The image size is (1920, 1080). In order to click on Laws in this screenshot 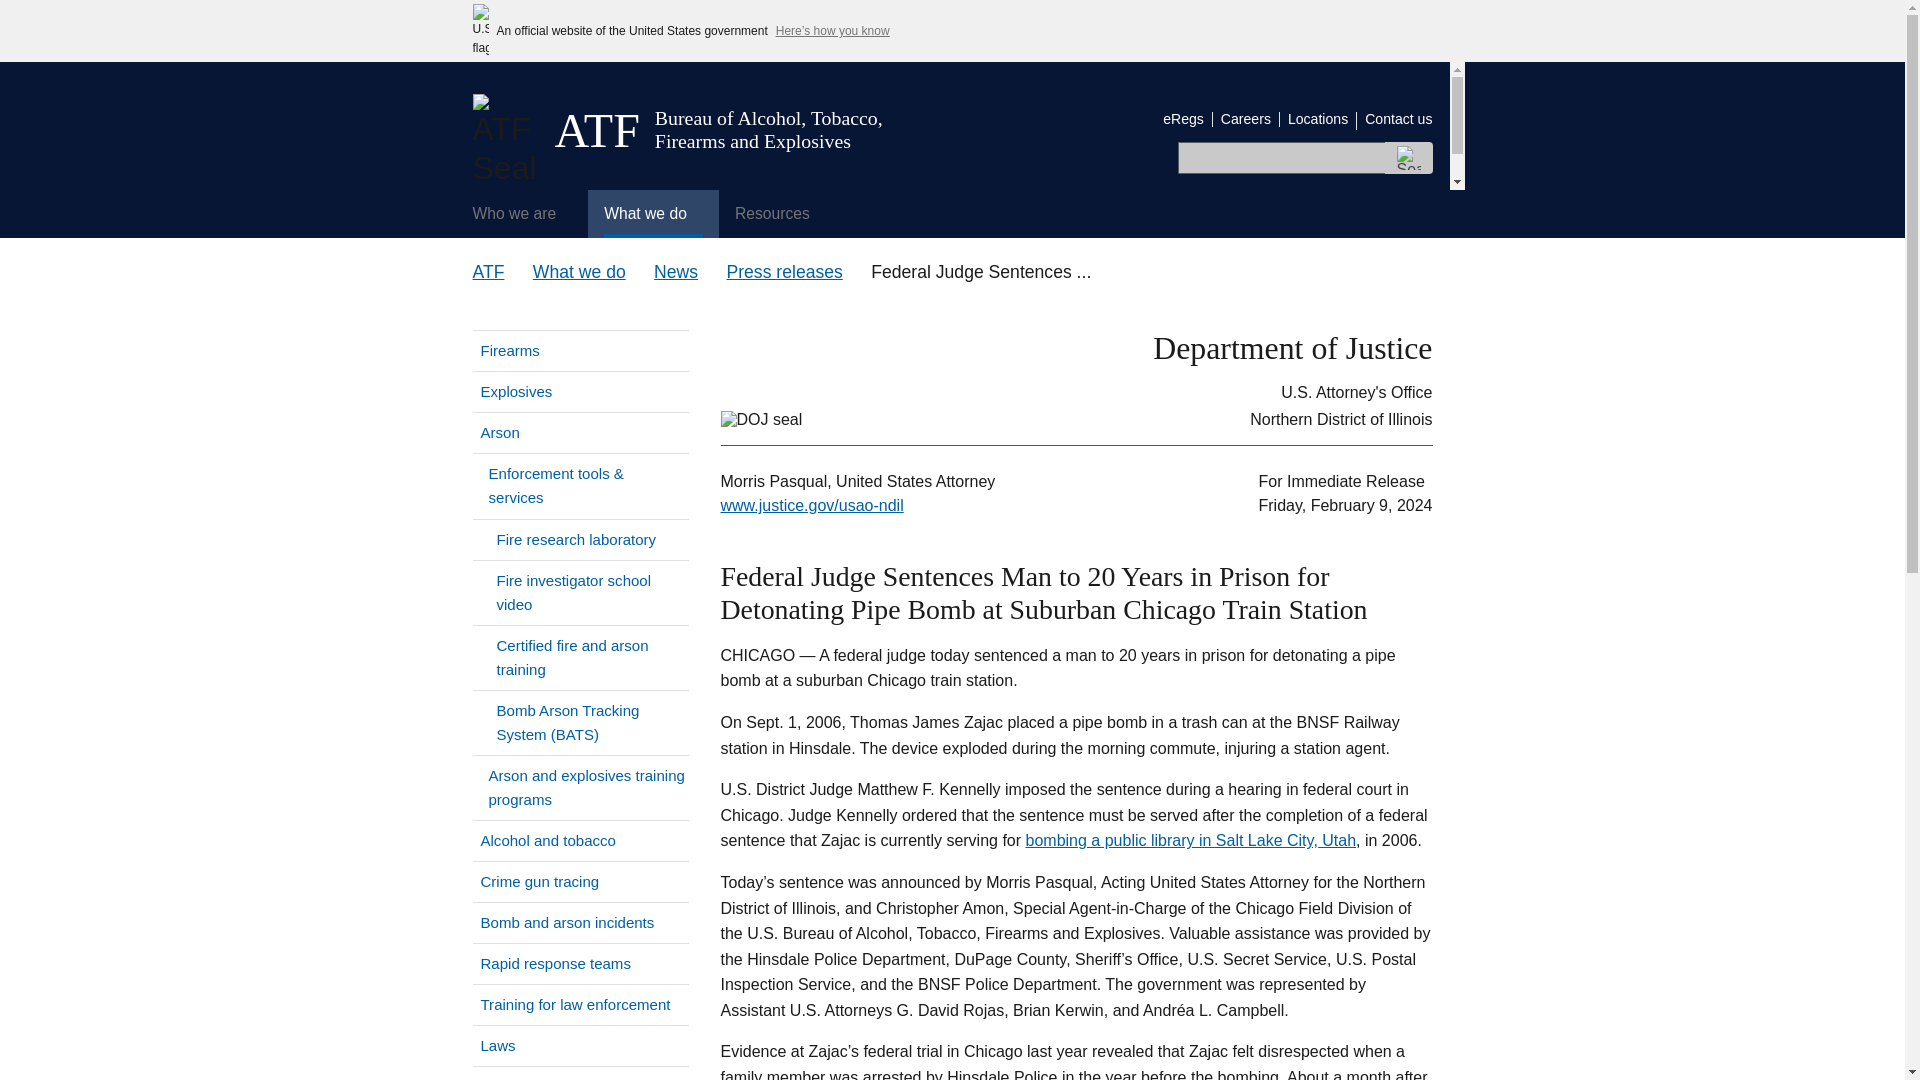, I will do `click(580, 1046)`.